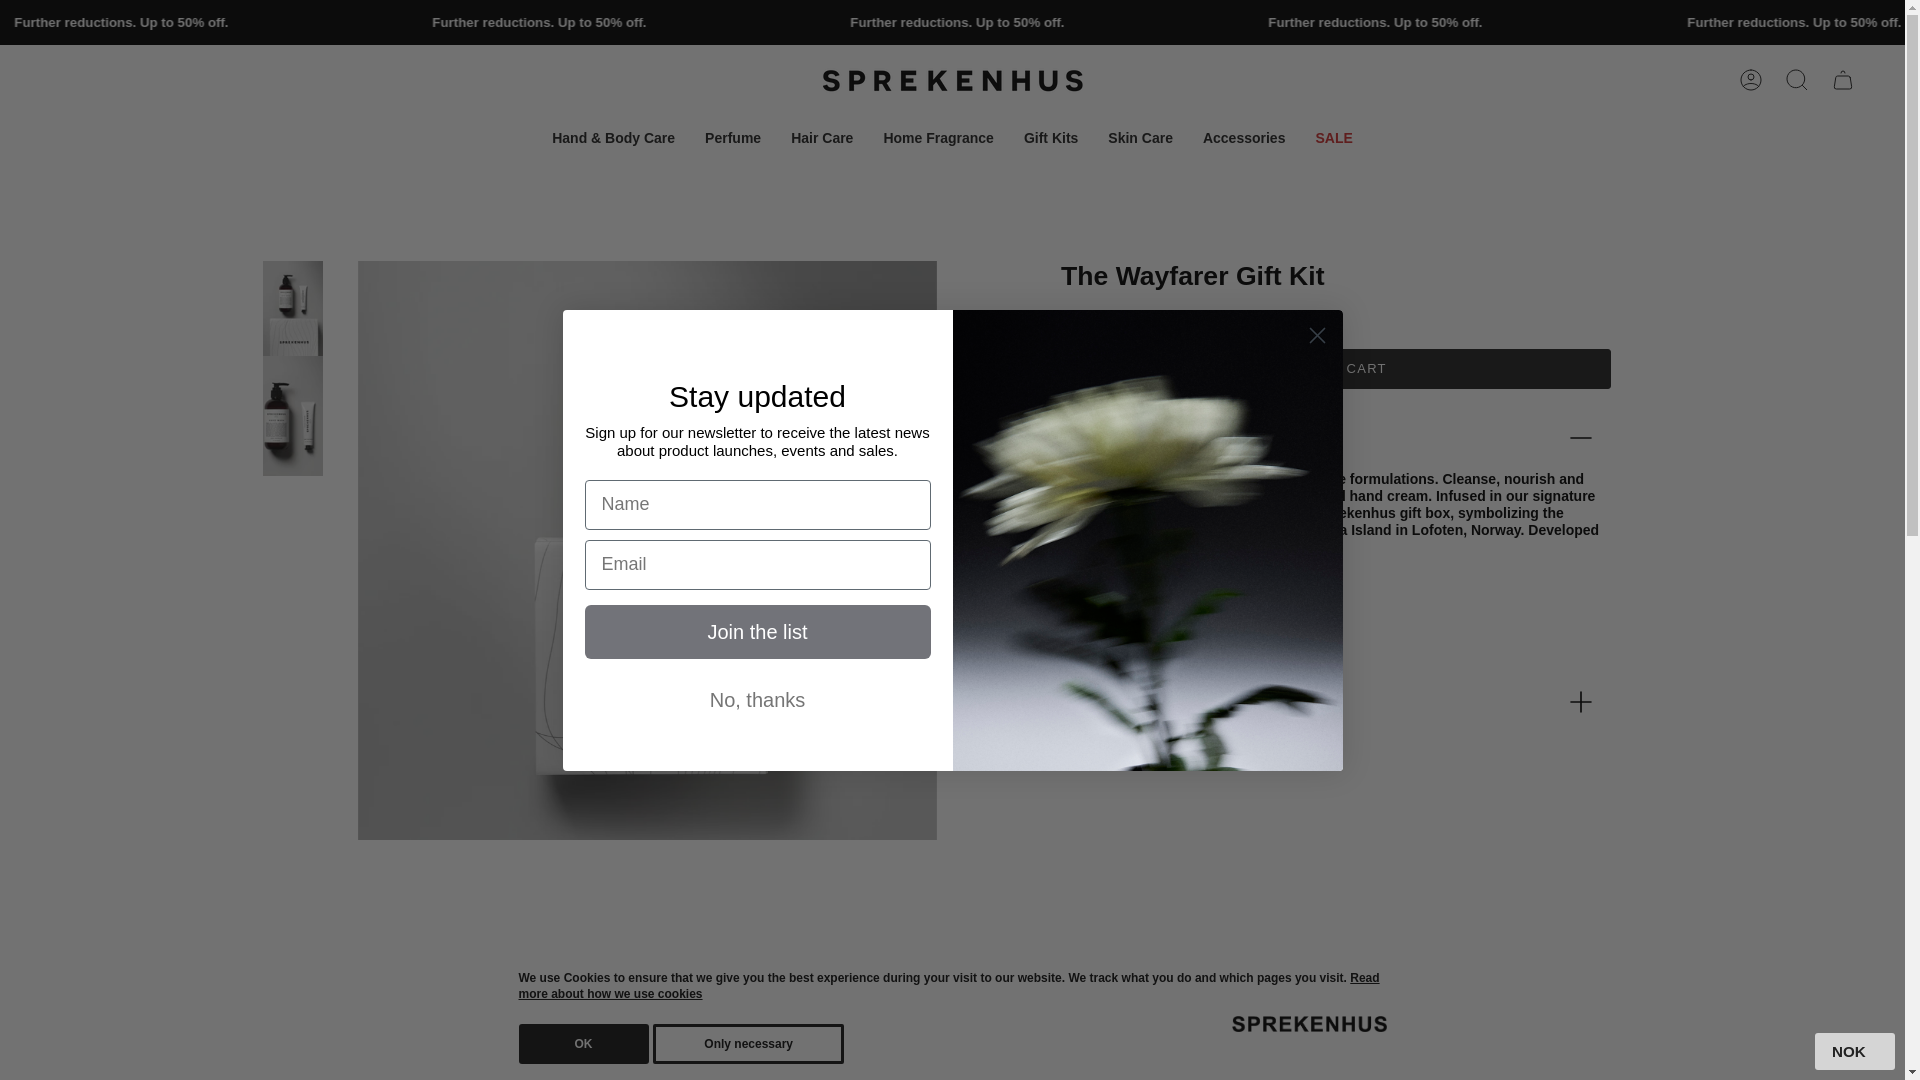 This screenshot has width=1920, height=1080. I want to click on OK, so click(583, 1043).